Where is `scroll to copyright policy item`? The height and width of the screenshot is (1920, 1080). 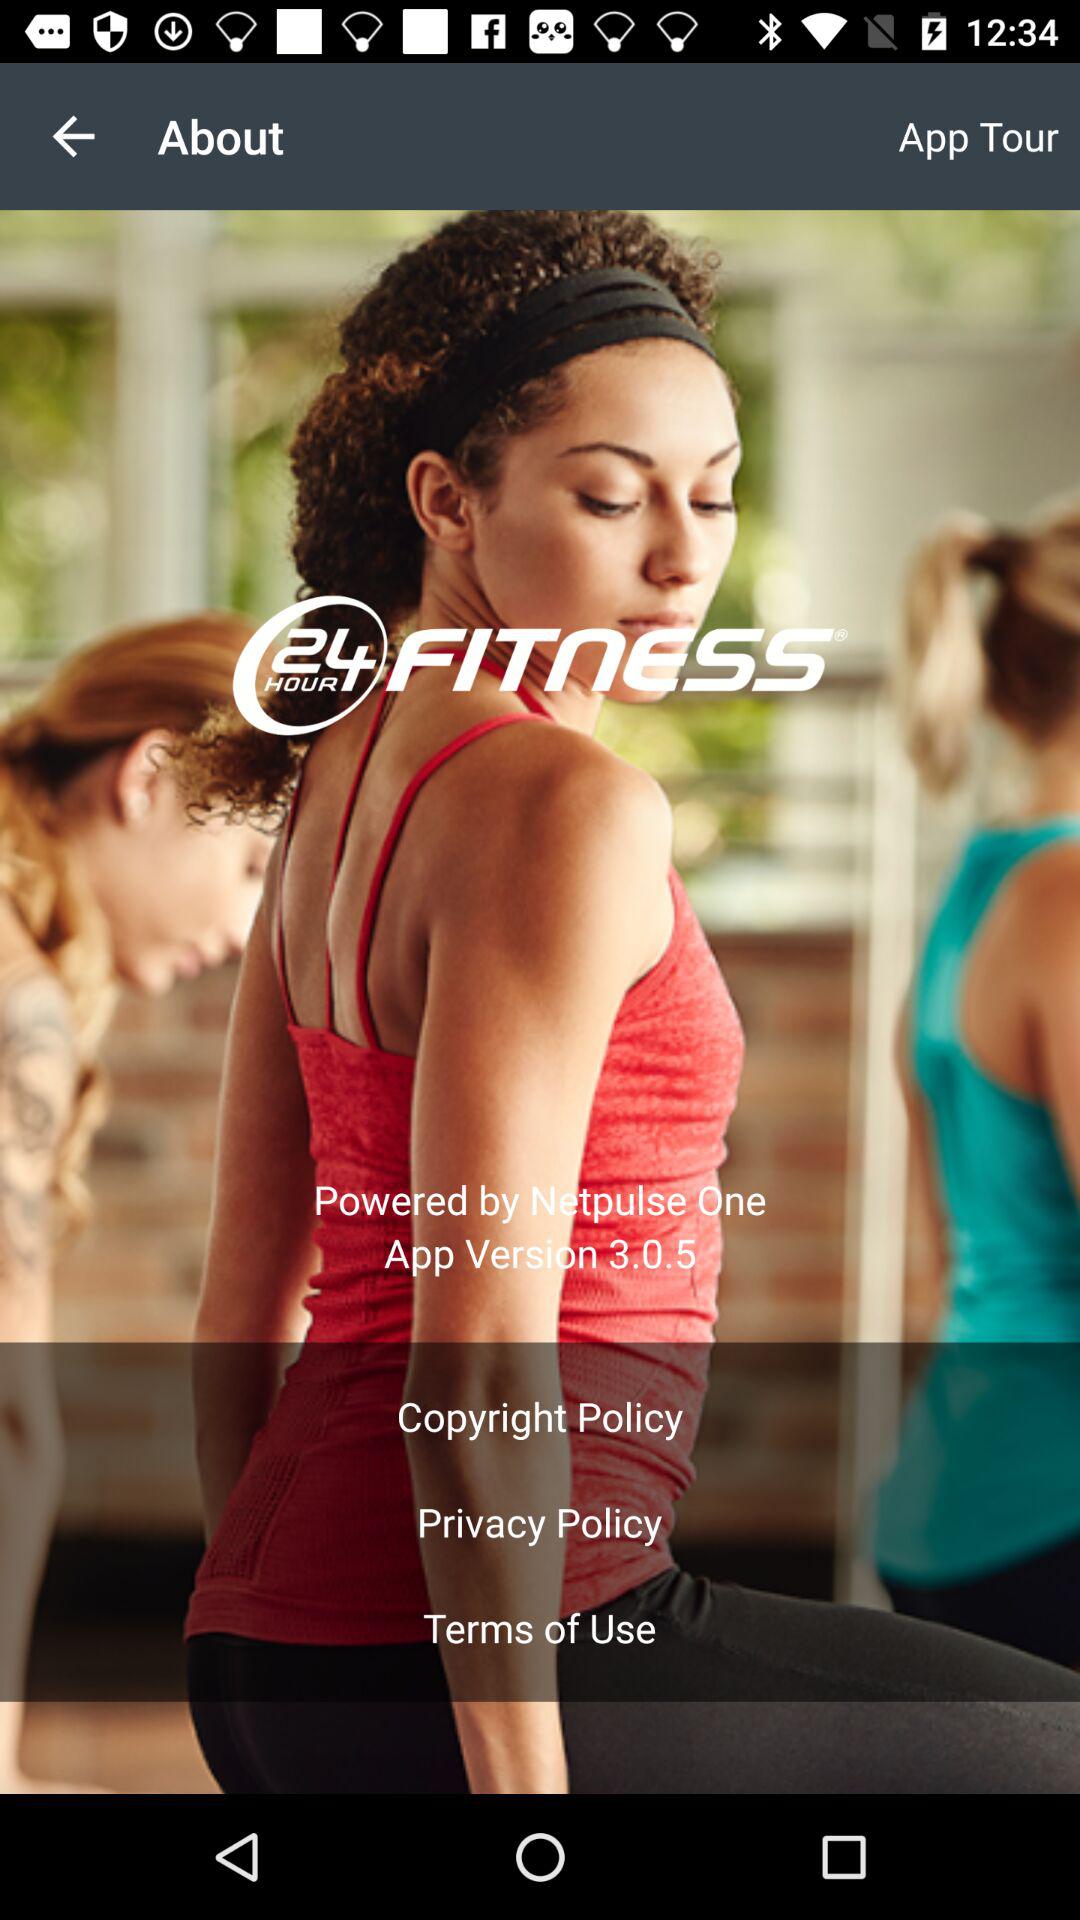
scroll to copyright policy item is located at coordinates (540, 1416).